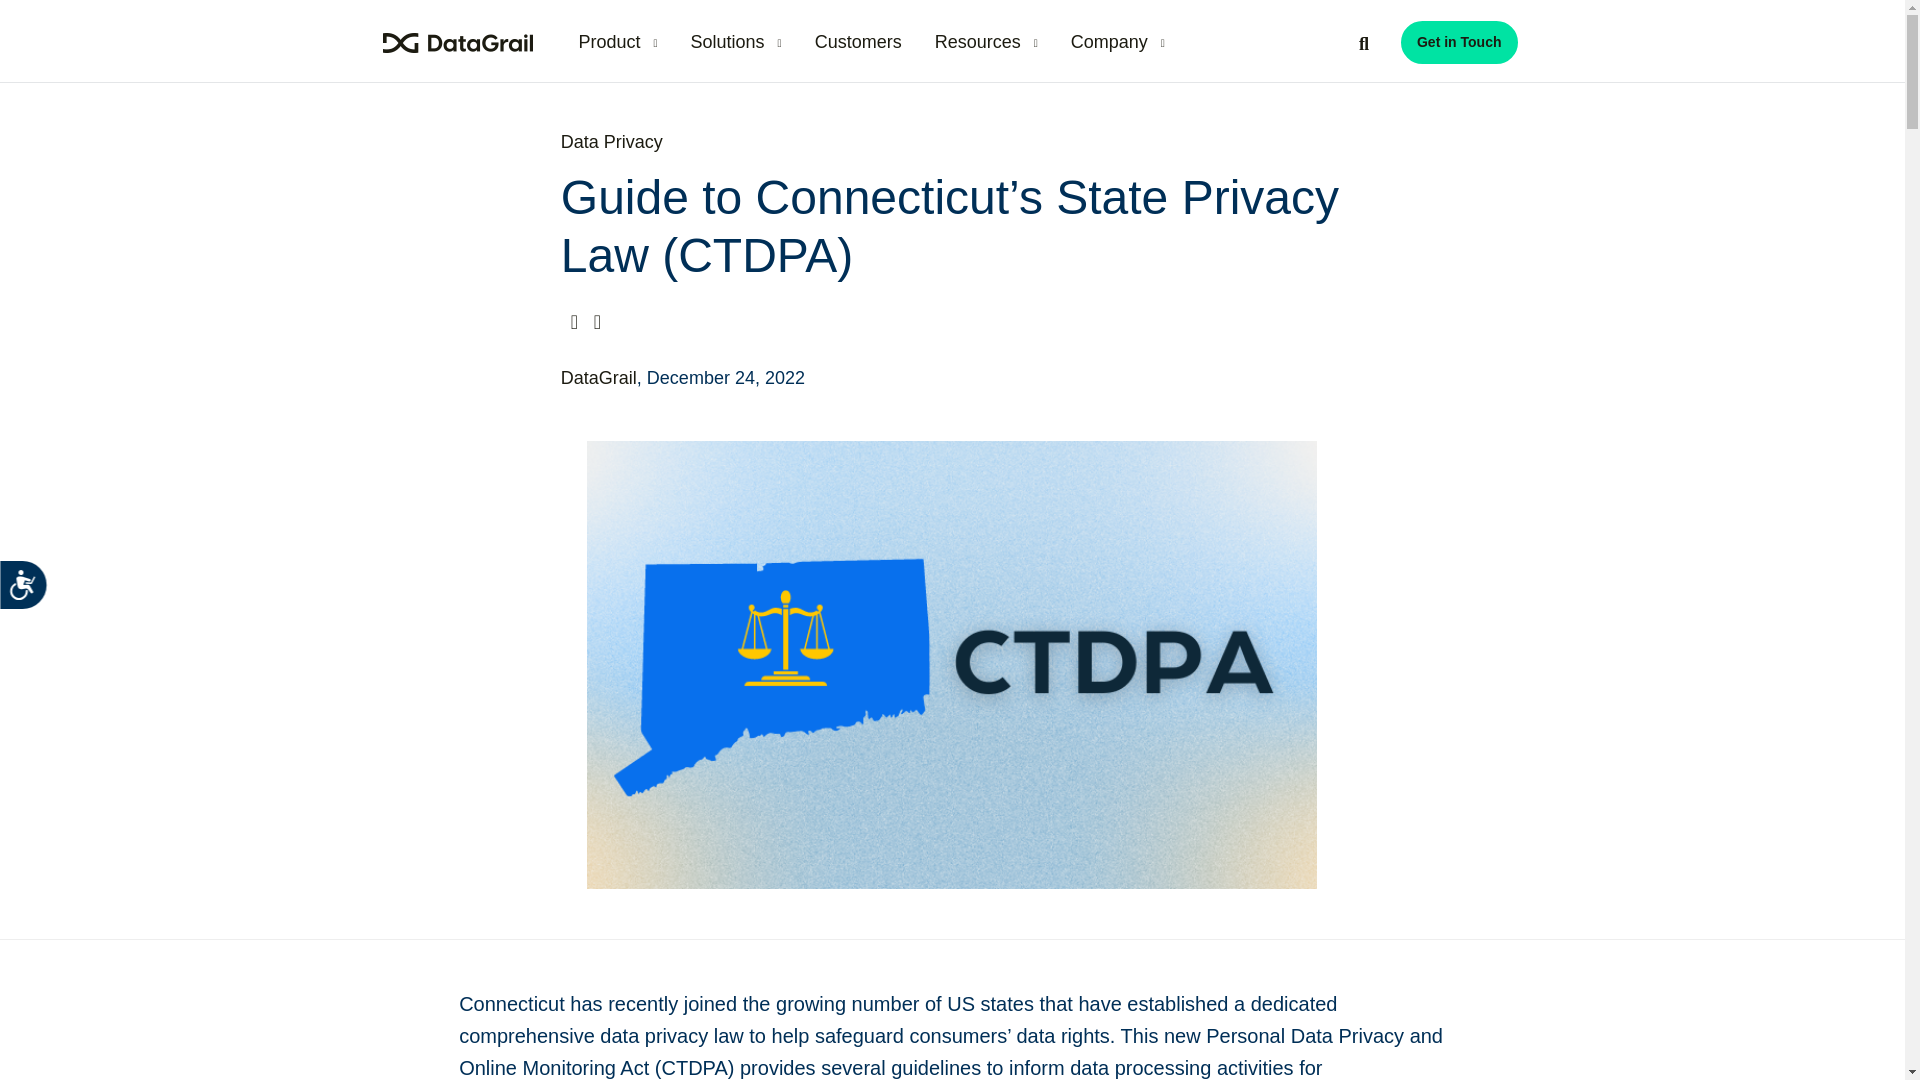  What do you see at coordinates (858, 42) in the screenshot?
I see `Customers` at bounding box center [858, 42].